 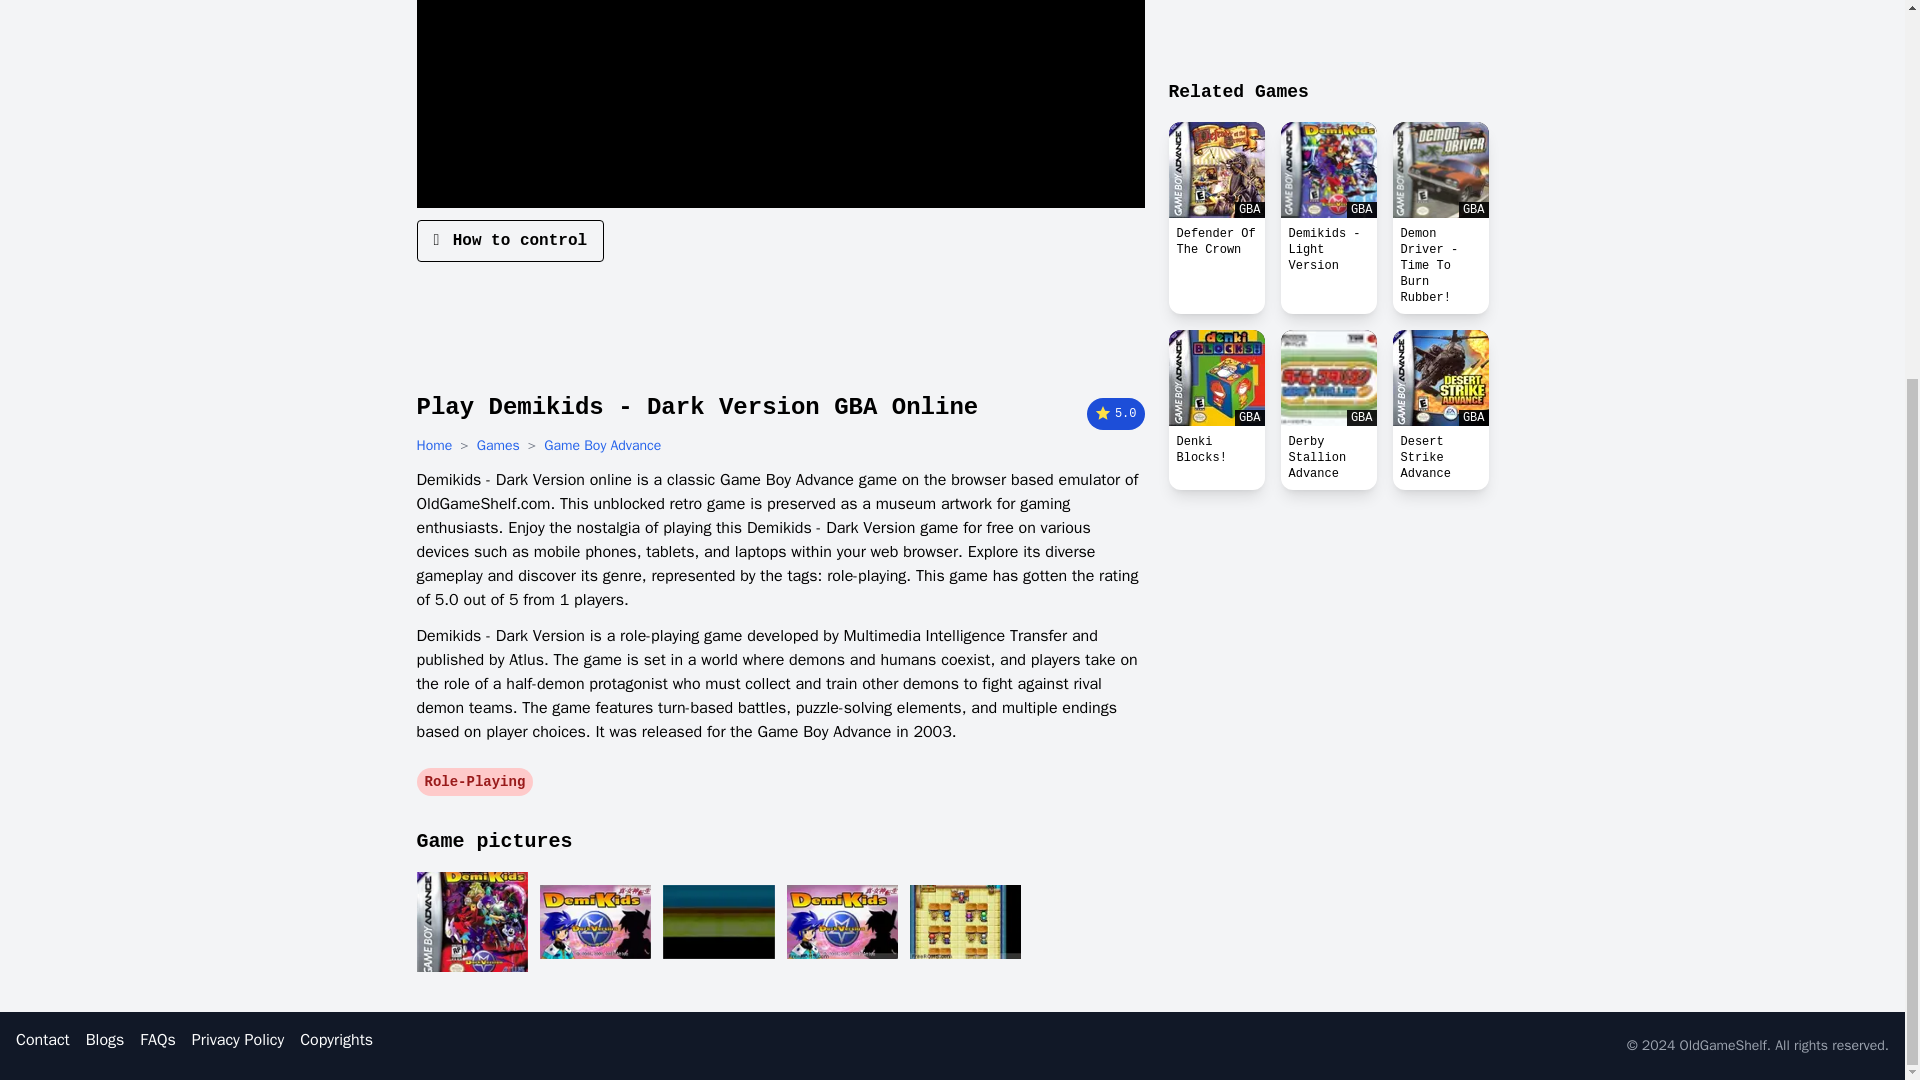 I want to click on Games, so click(x=498, y=446).